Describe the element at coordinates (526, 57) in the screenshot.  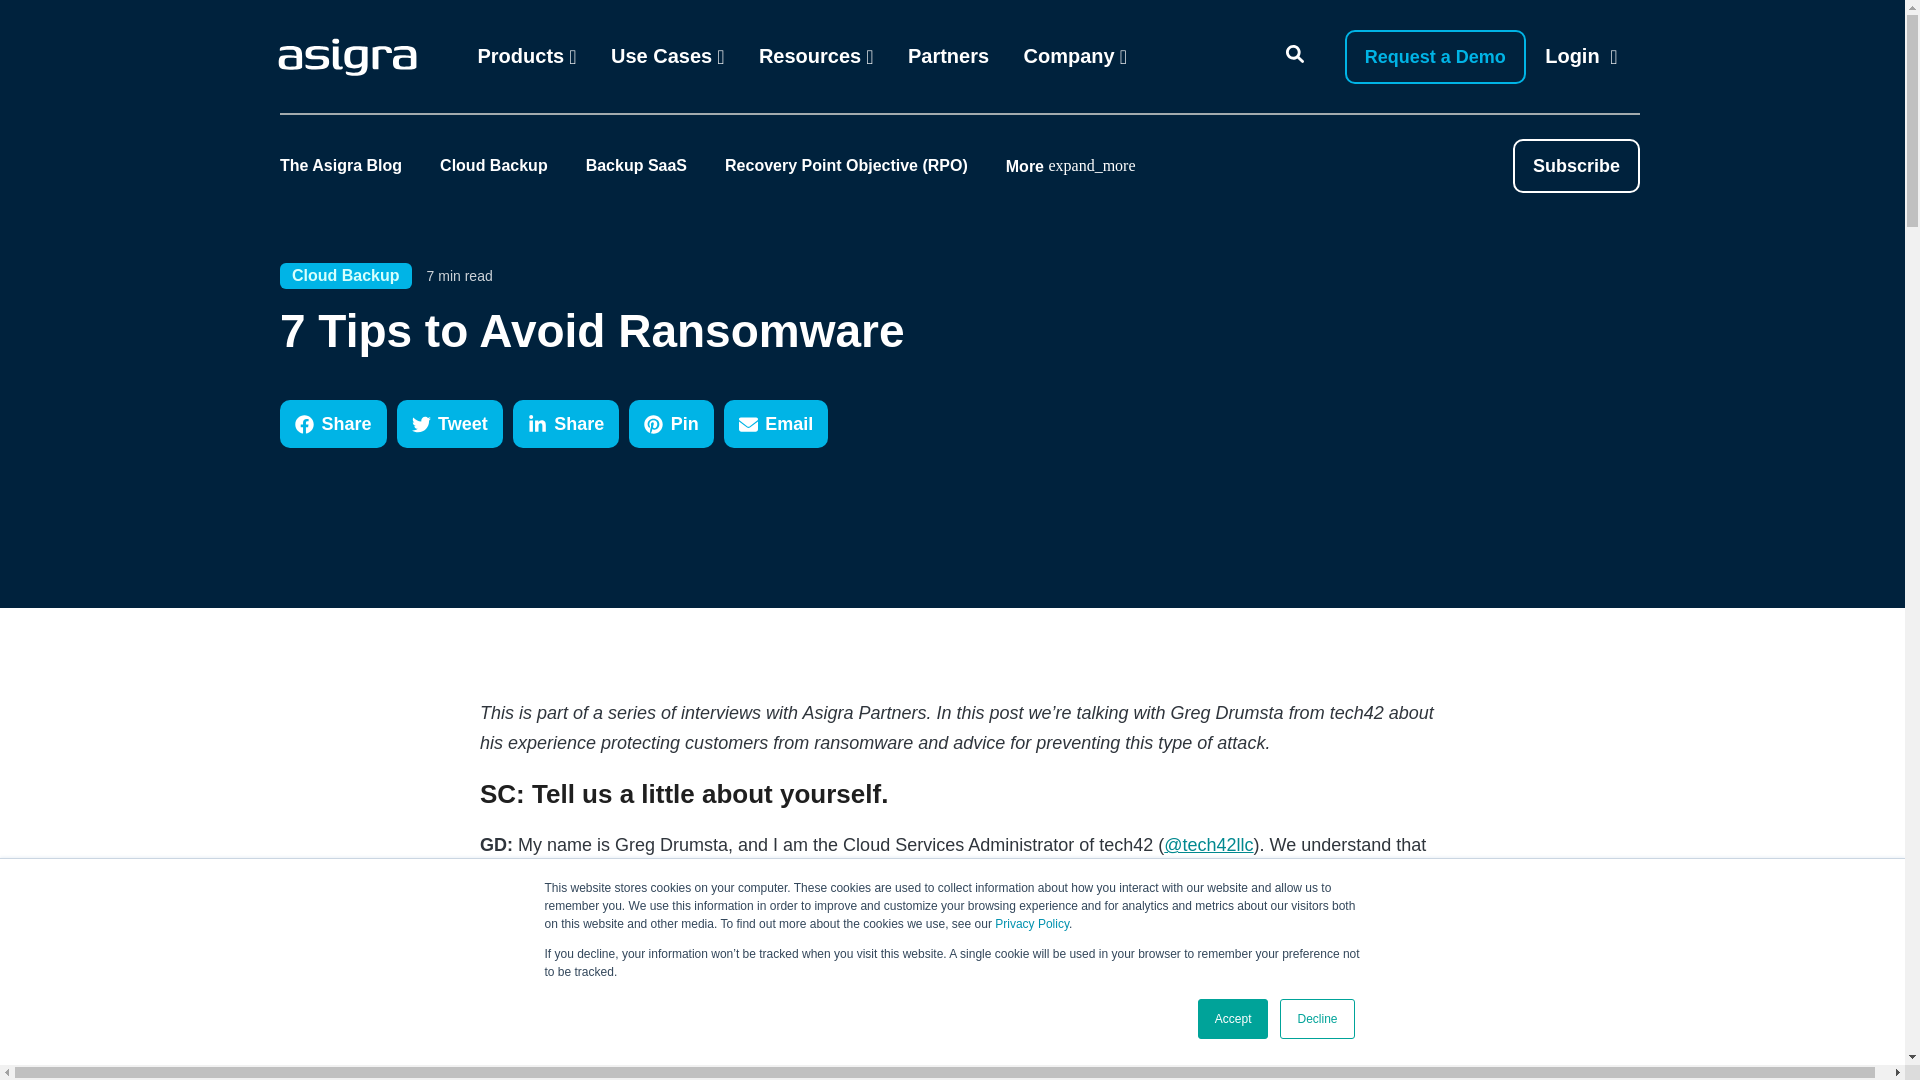
I see `Products` at that location.